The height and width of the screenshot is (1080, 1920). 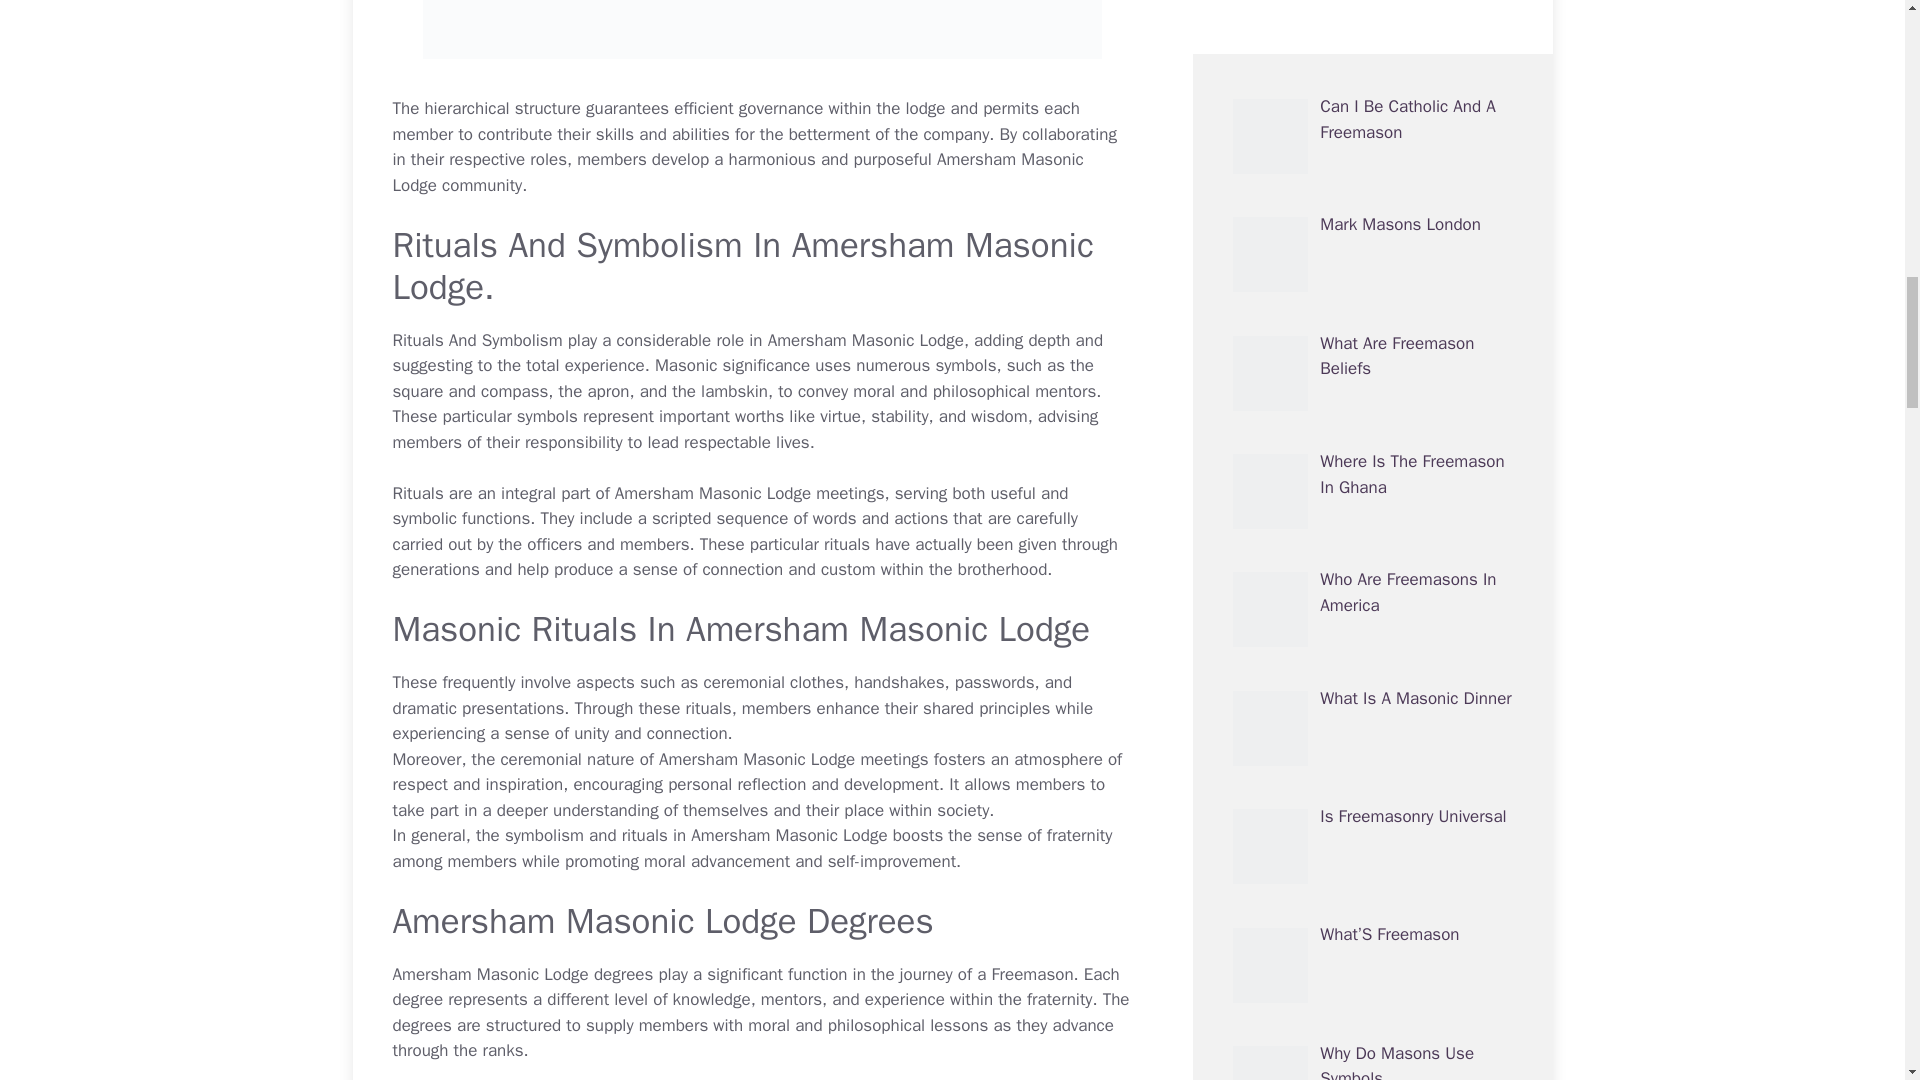 What do you see at coordinates (1320, 579) in the screenshot?
I see `What Is A Masonic Club` at bounding box center [1320, 579].